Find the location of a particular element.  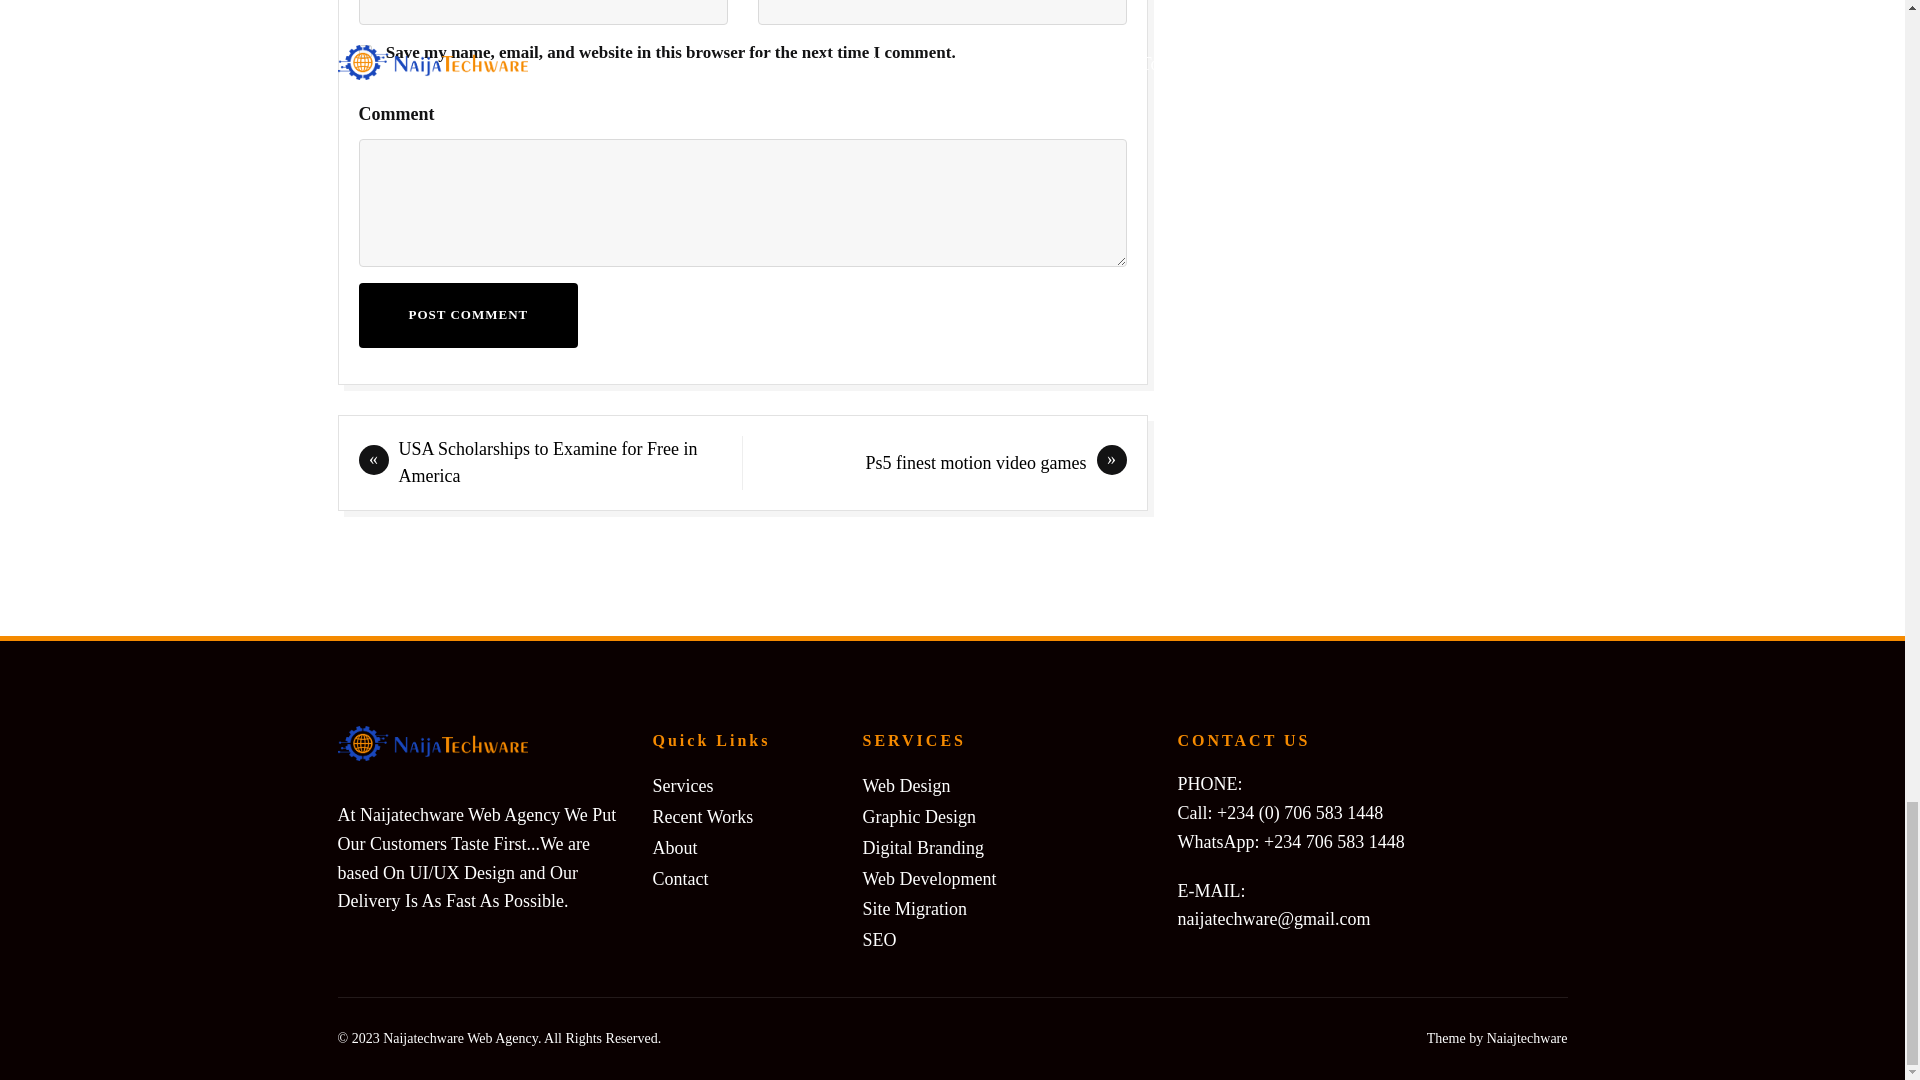

Digital Branding is located at coordinates (922, 848).